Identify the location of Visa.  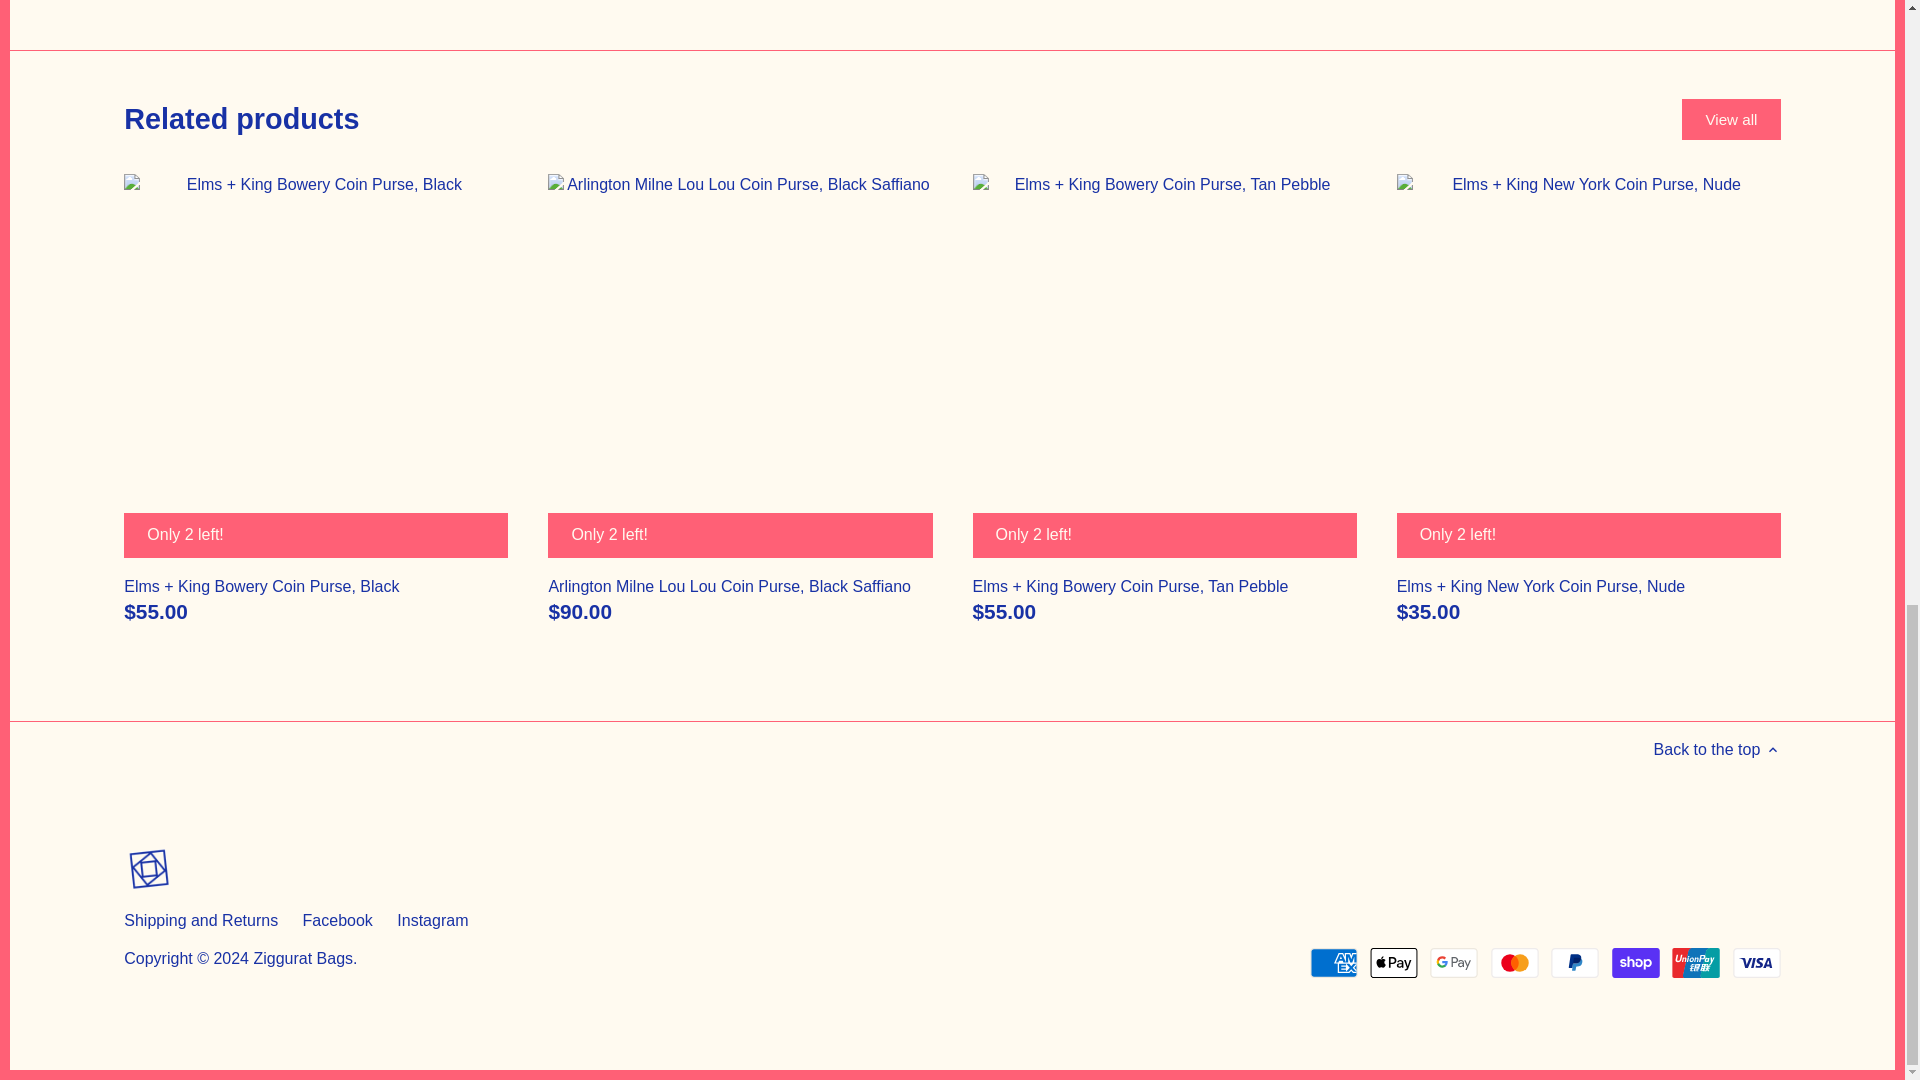
(1757, 963).